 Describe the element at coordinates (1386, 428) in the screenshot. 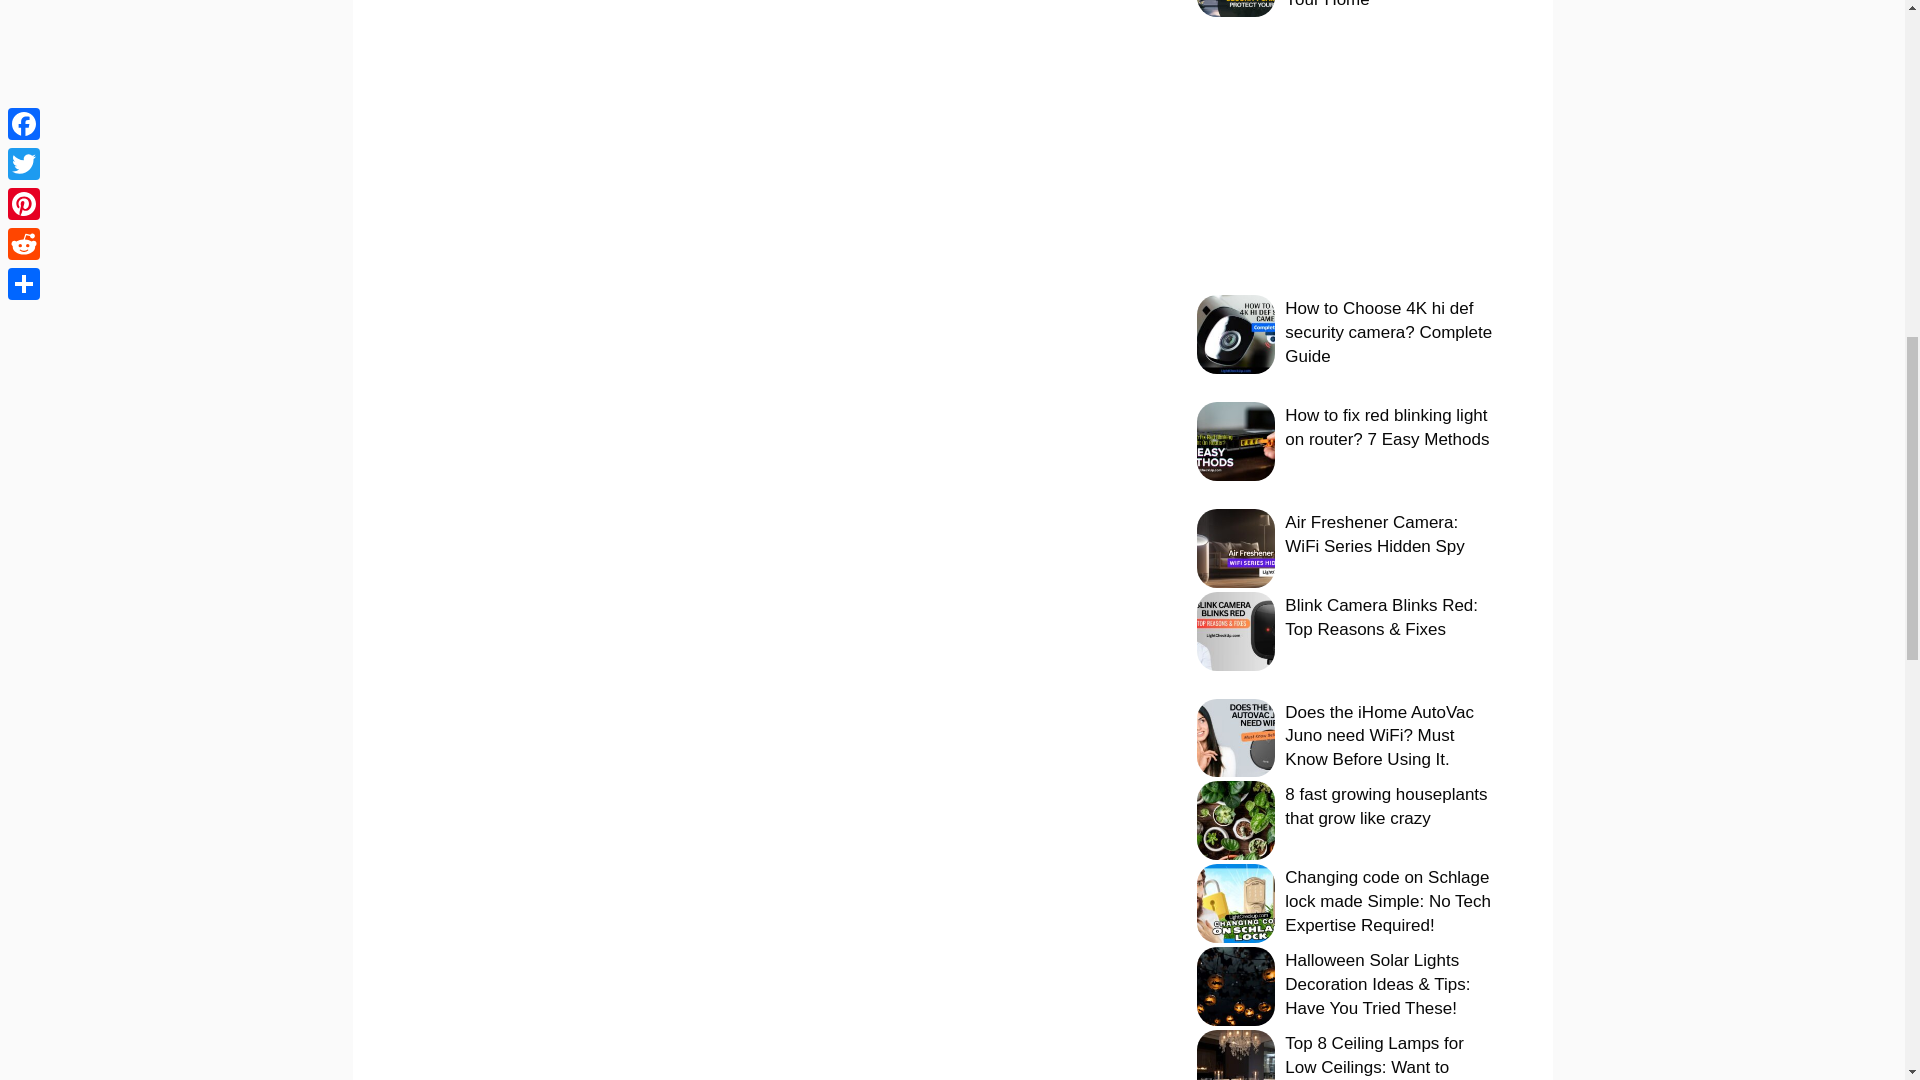

I see `How to fix red blinking light on router? 7 Easy Methods` at that location.